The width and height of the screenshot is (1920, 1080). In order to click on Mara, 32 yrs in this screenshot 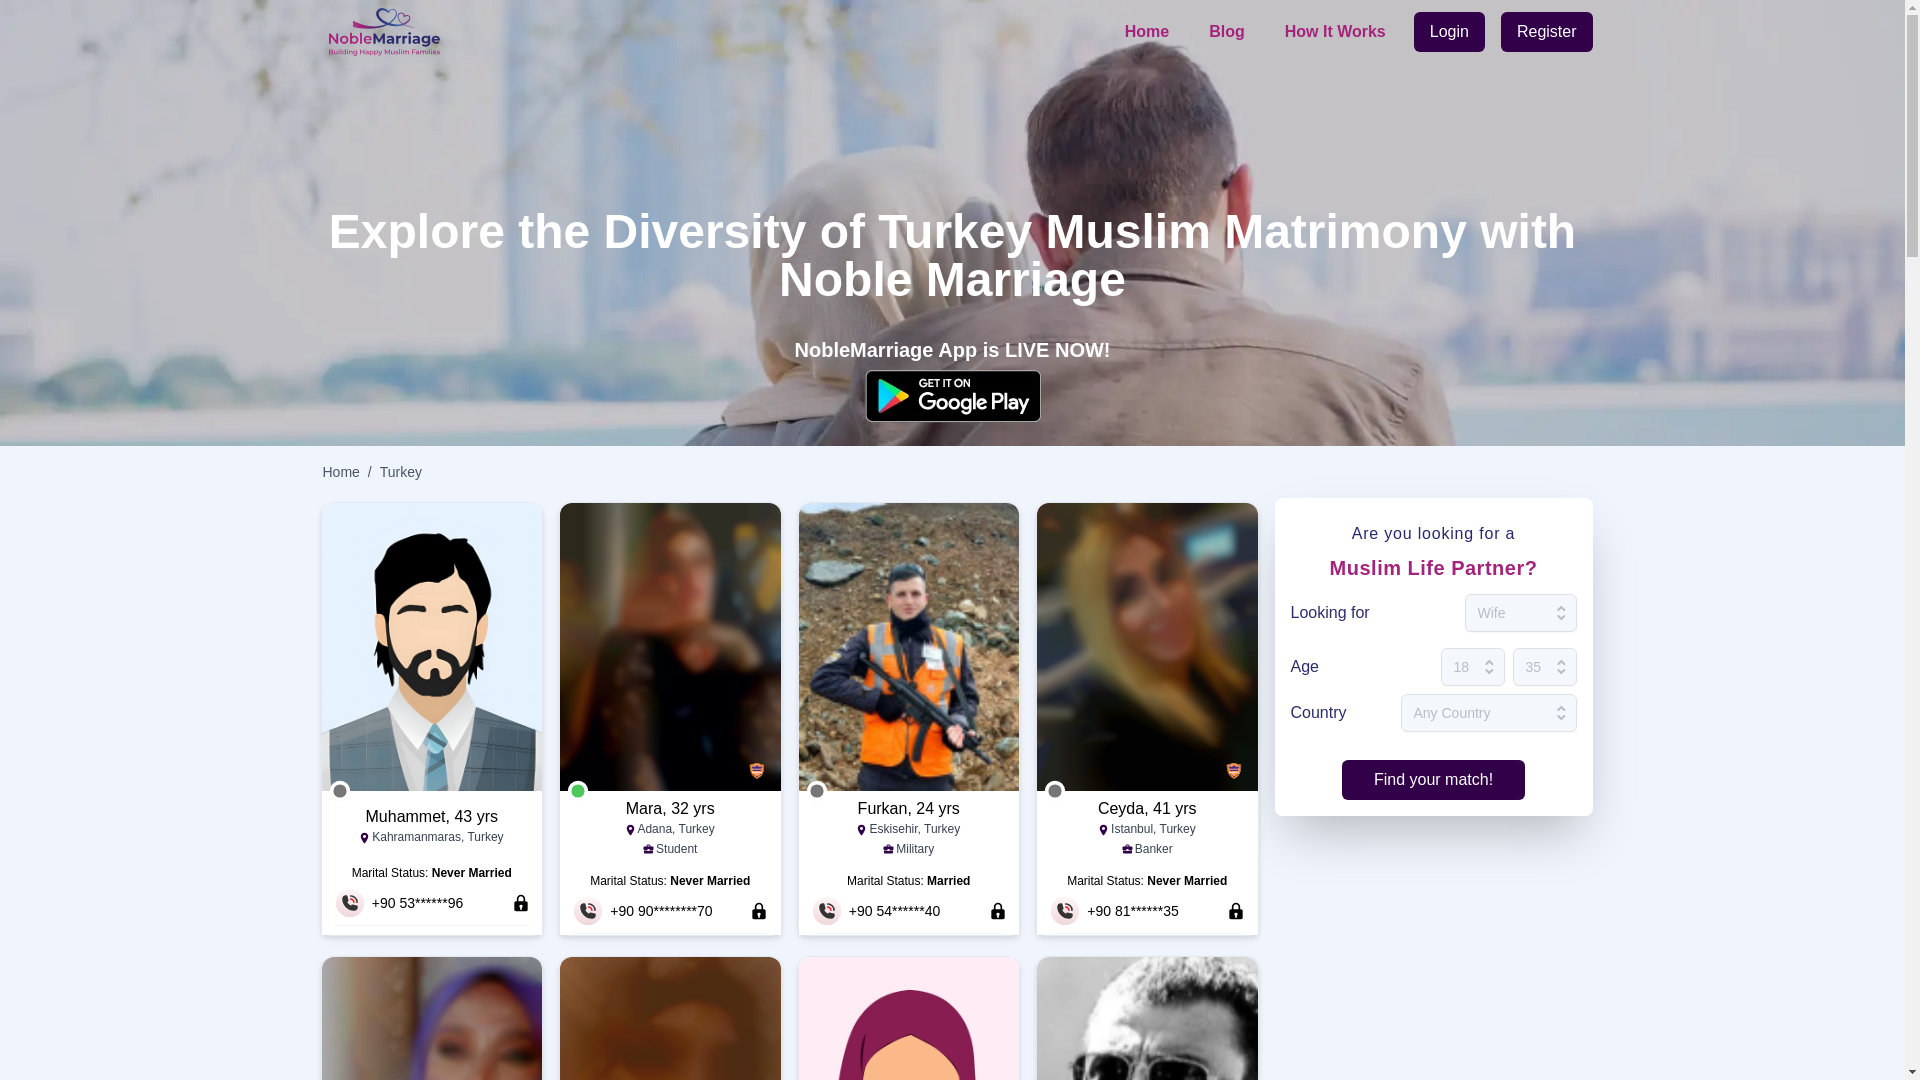, I will do `click(670, 808)`.